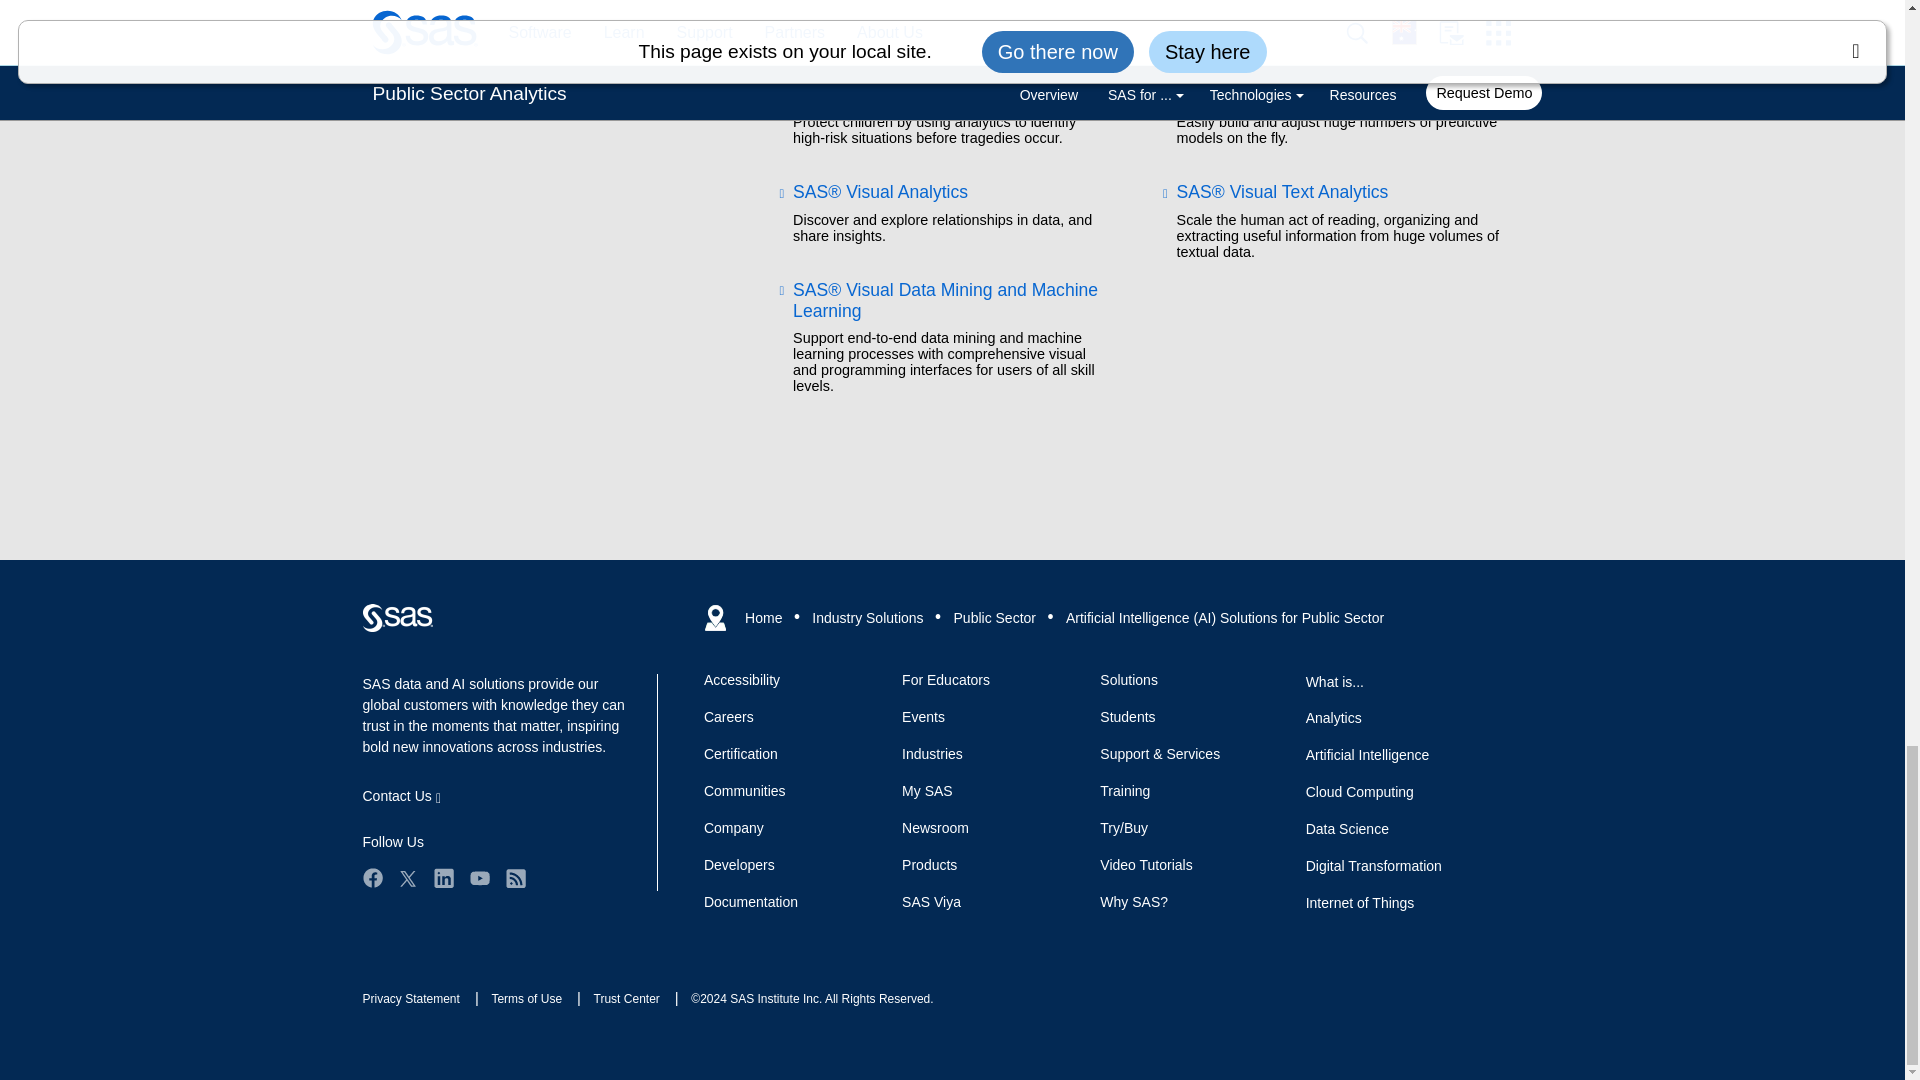 Image resolution: width=1920 pixels, height=1080 pixels. Describe the element at coordinates (397, 617) in the screenshot. I see `Web` at that location.